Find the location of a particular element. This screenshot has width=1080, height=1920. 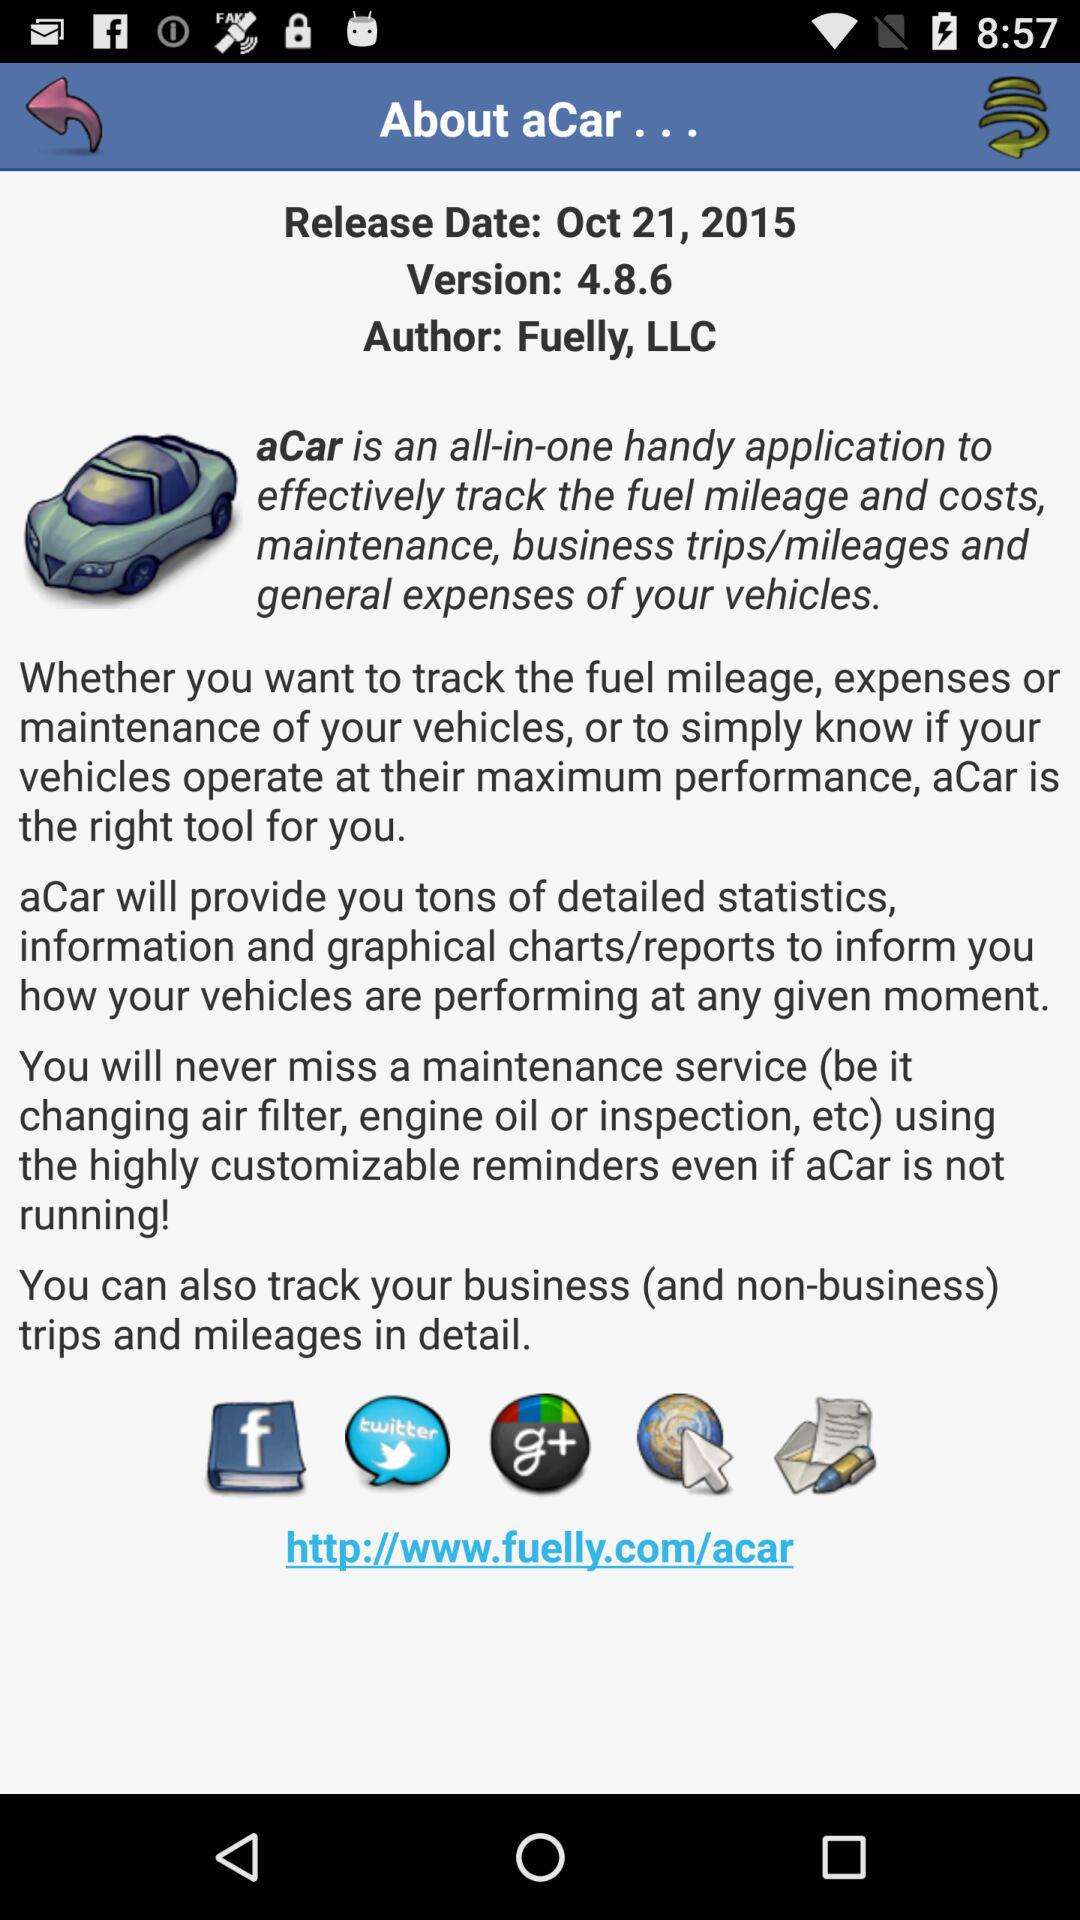

access facebook is located at coordinates (254, 1446).